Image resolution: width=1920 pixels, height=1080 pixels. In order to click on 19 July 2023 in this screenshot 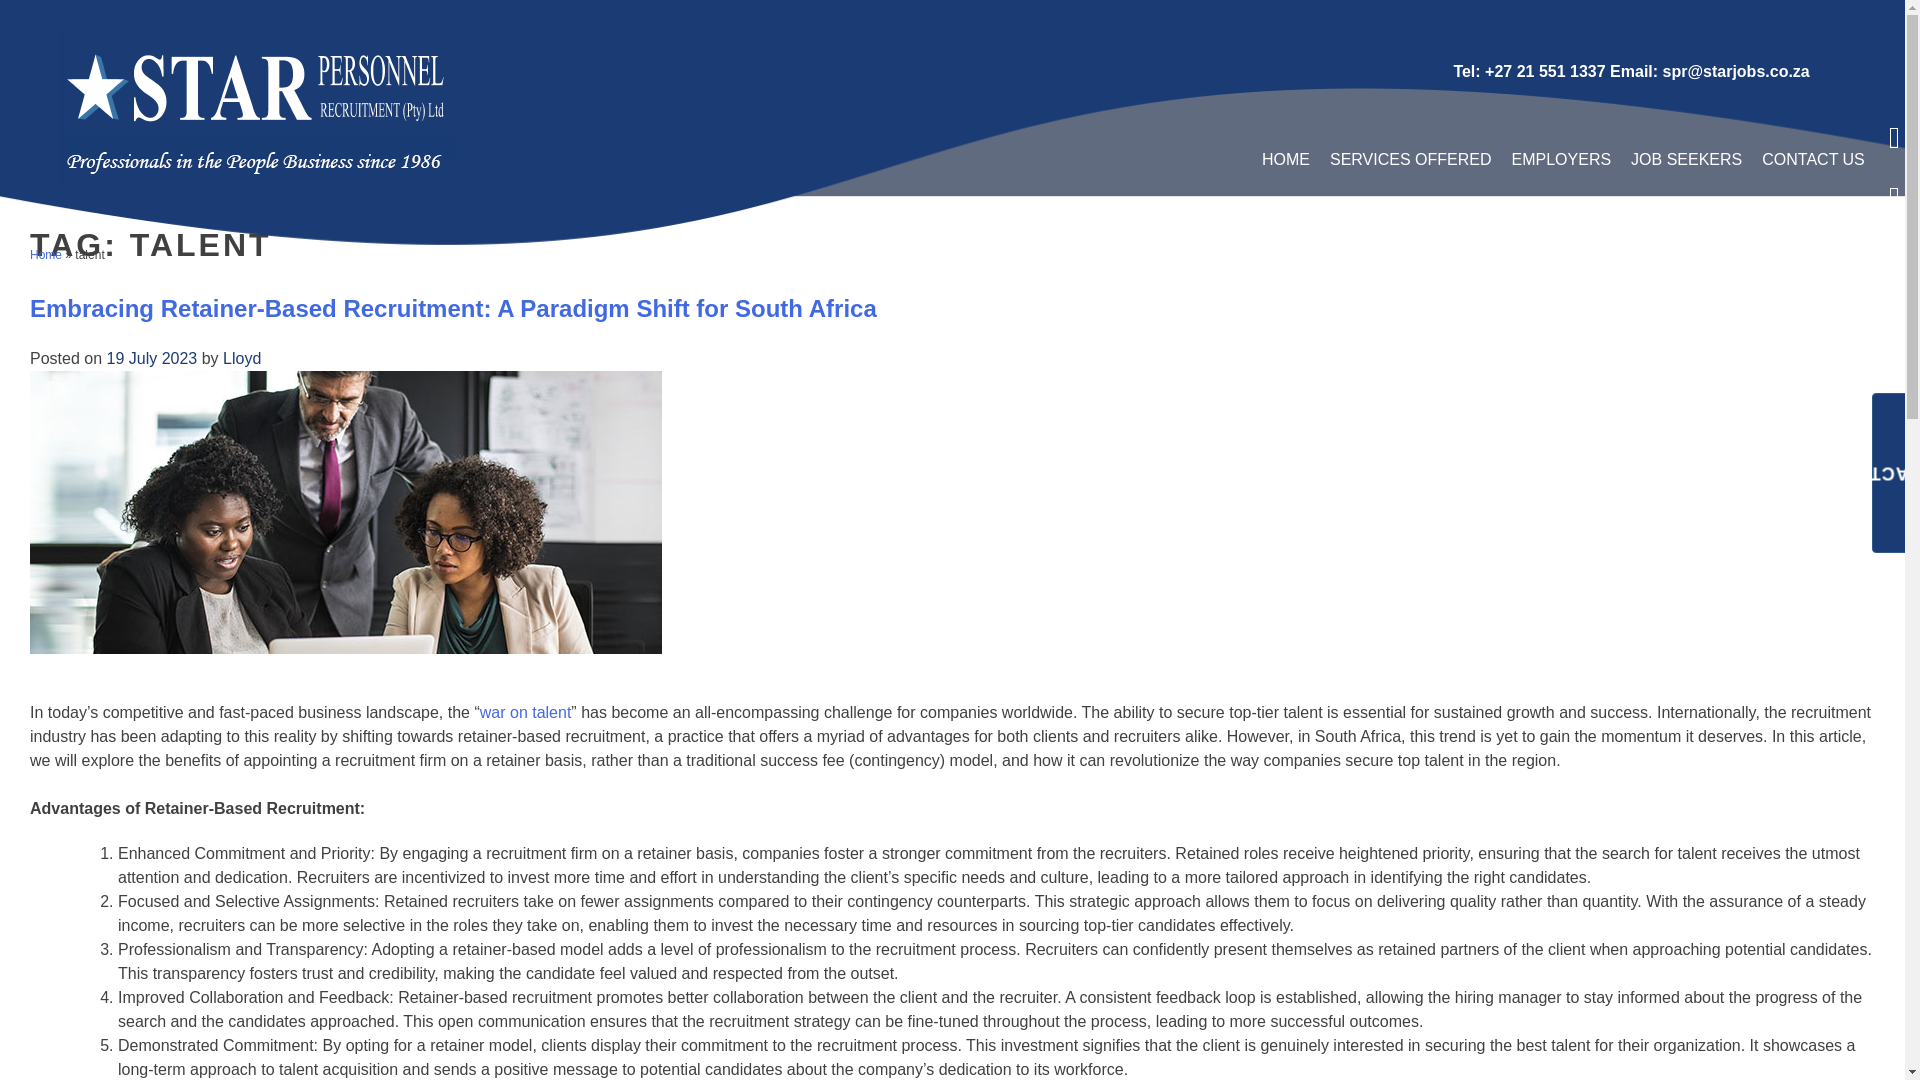, I will do `click(151, 358)`.